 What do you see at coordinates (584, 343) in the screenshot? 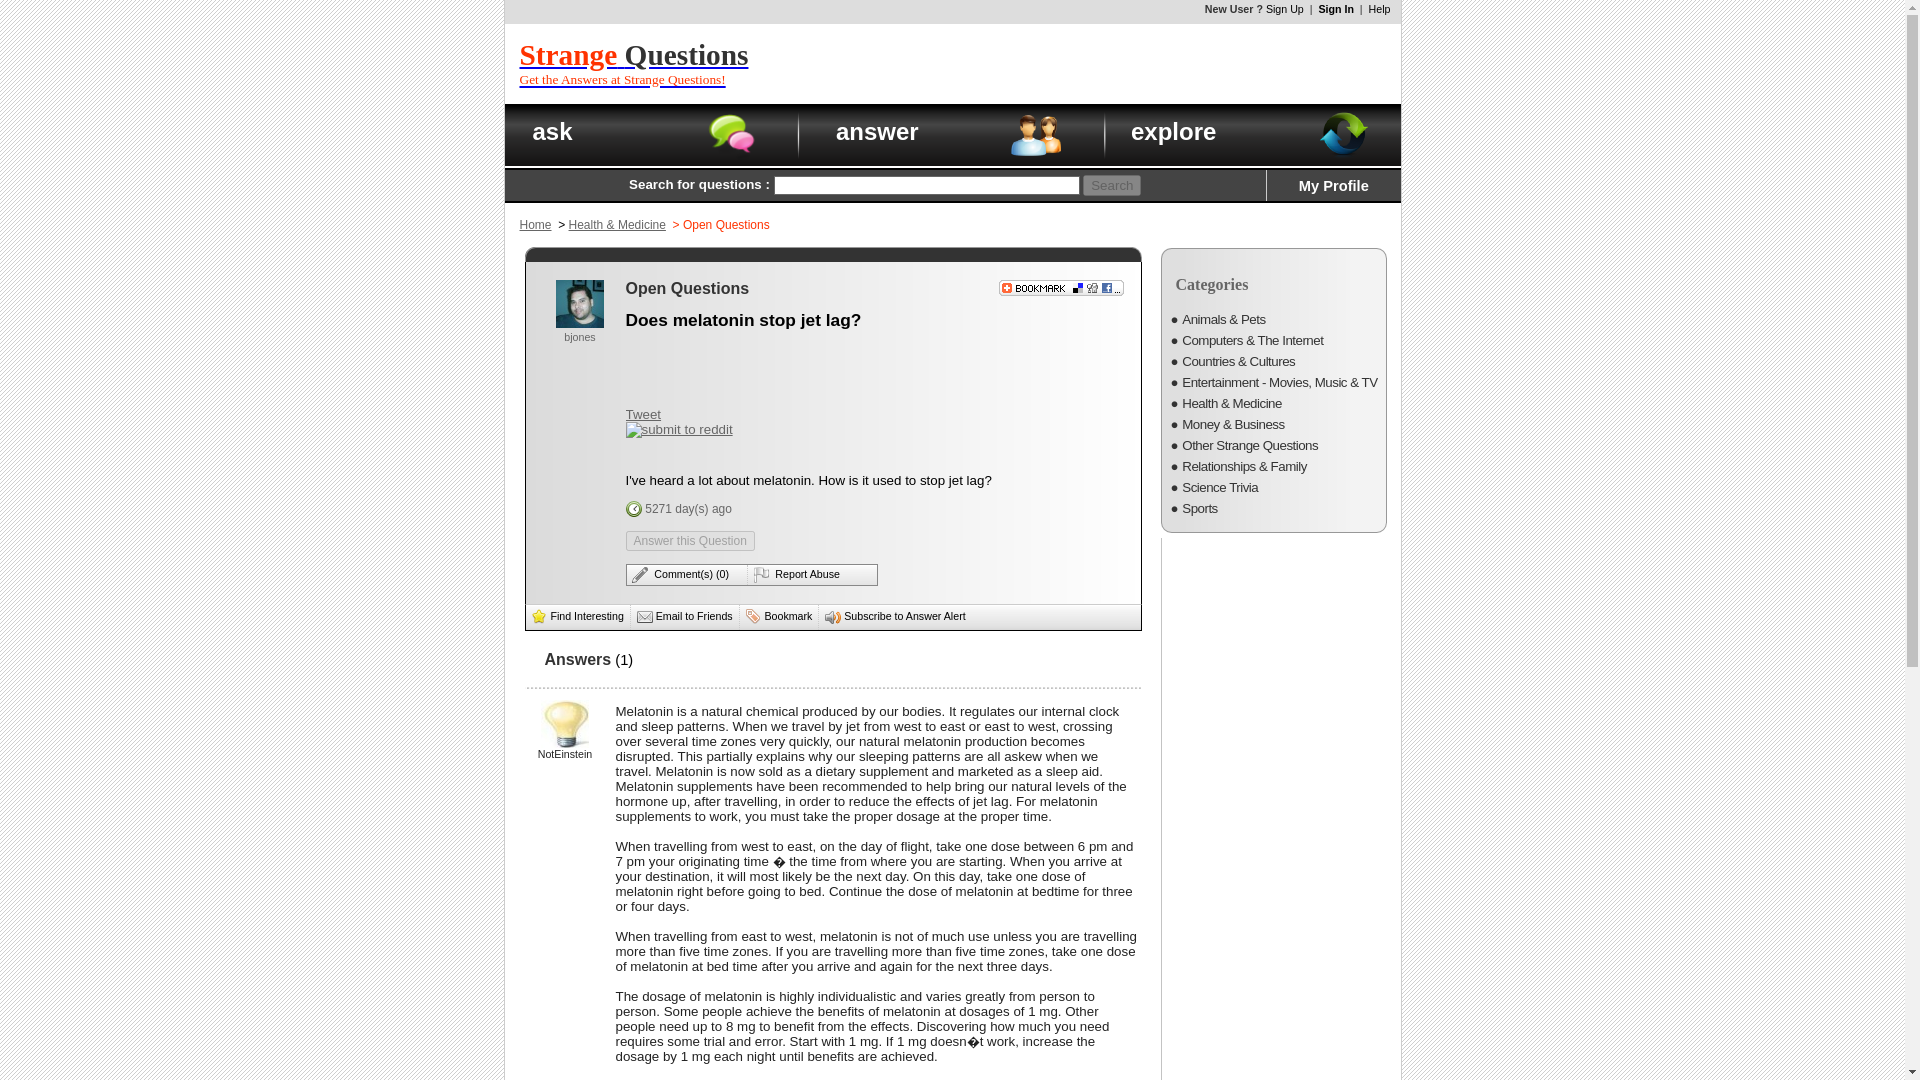
I see `bjones` at bounding box center [584, 343].